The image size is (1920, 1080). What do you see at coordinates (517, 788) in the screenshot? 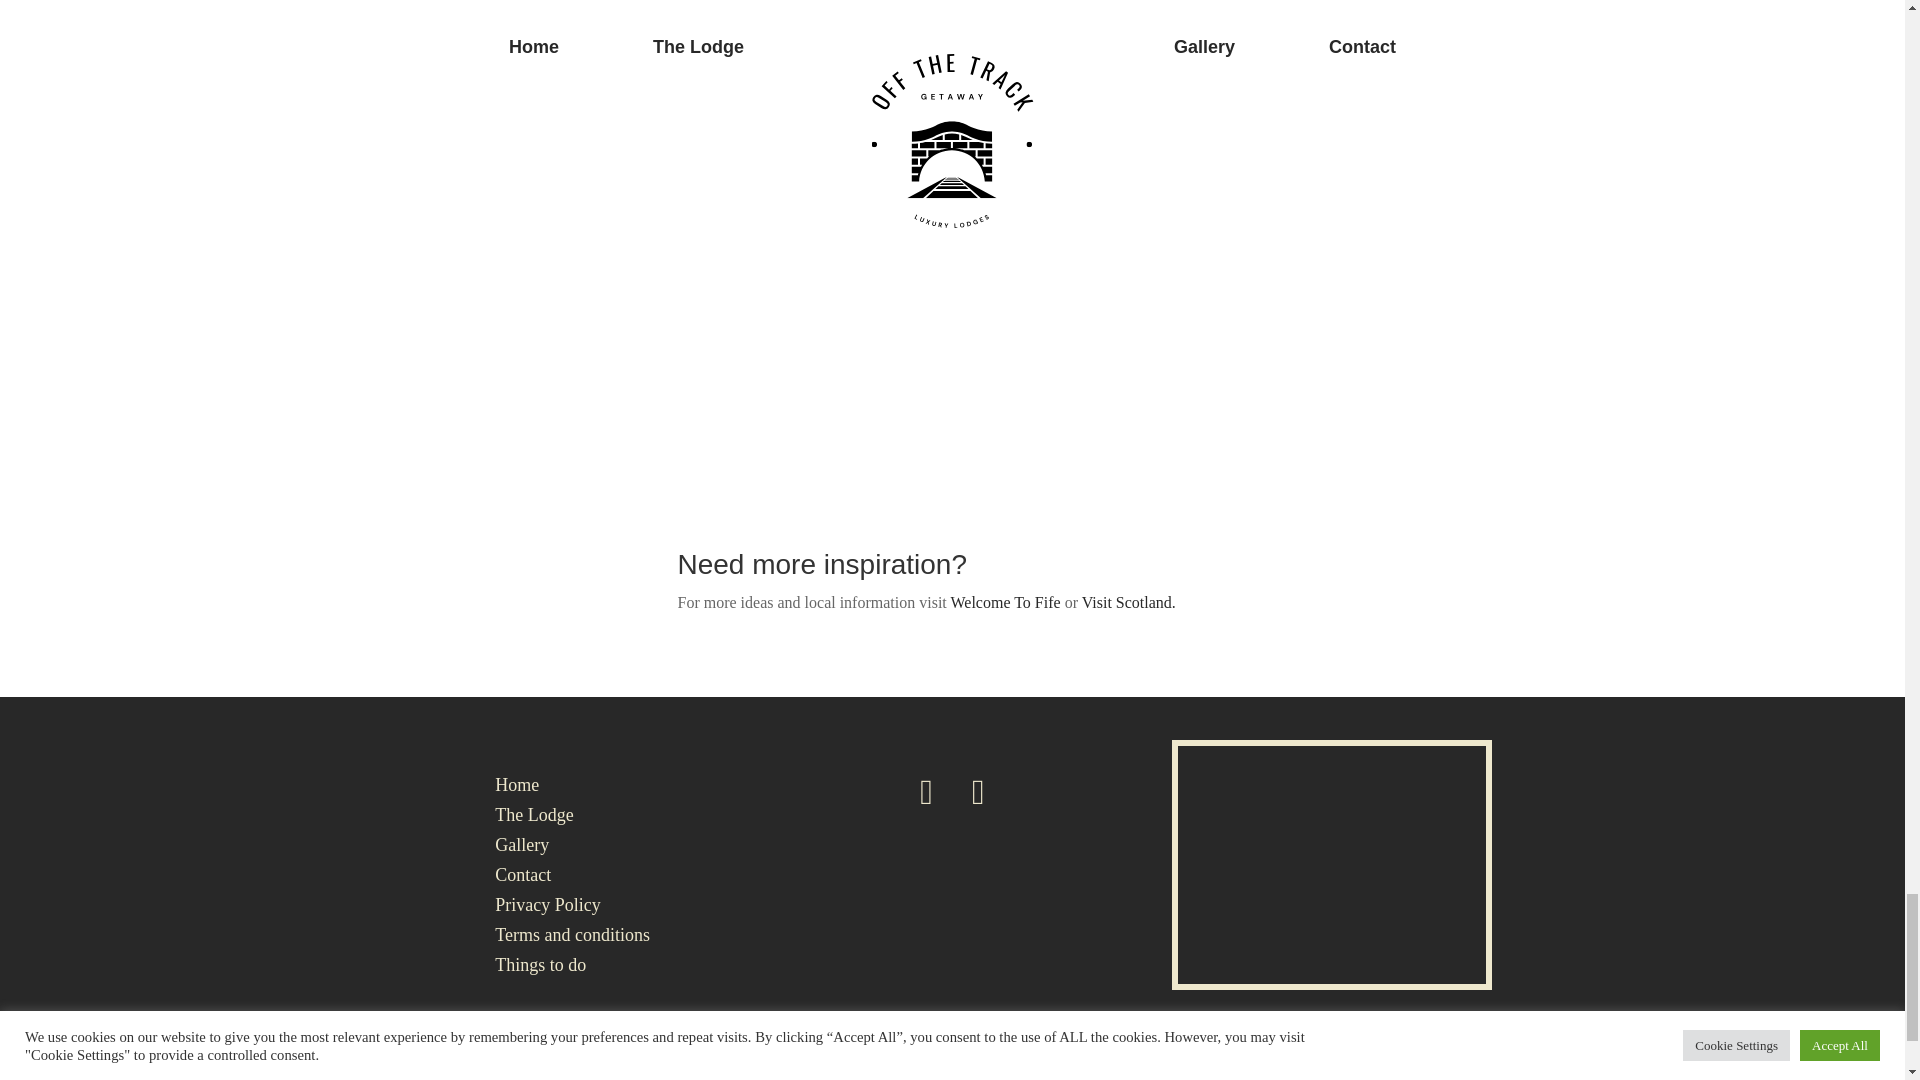
I see `Home` at bounding box center [517, 788].